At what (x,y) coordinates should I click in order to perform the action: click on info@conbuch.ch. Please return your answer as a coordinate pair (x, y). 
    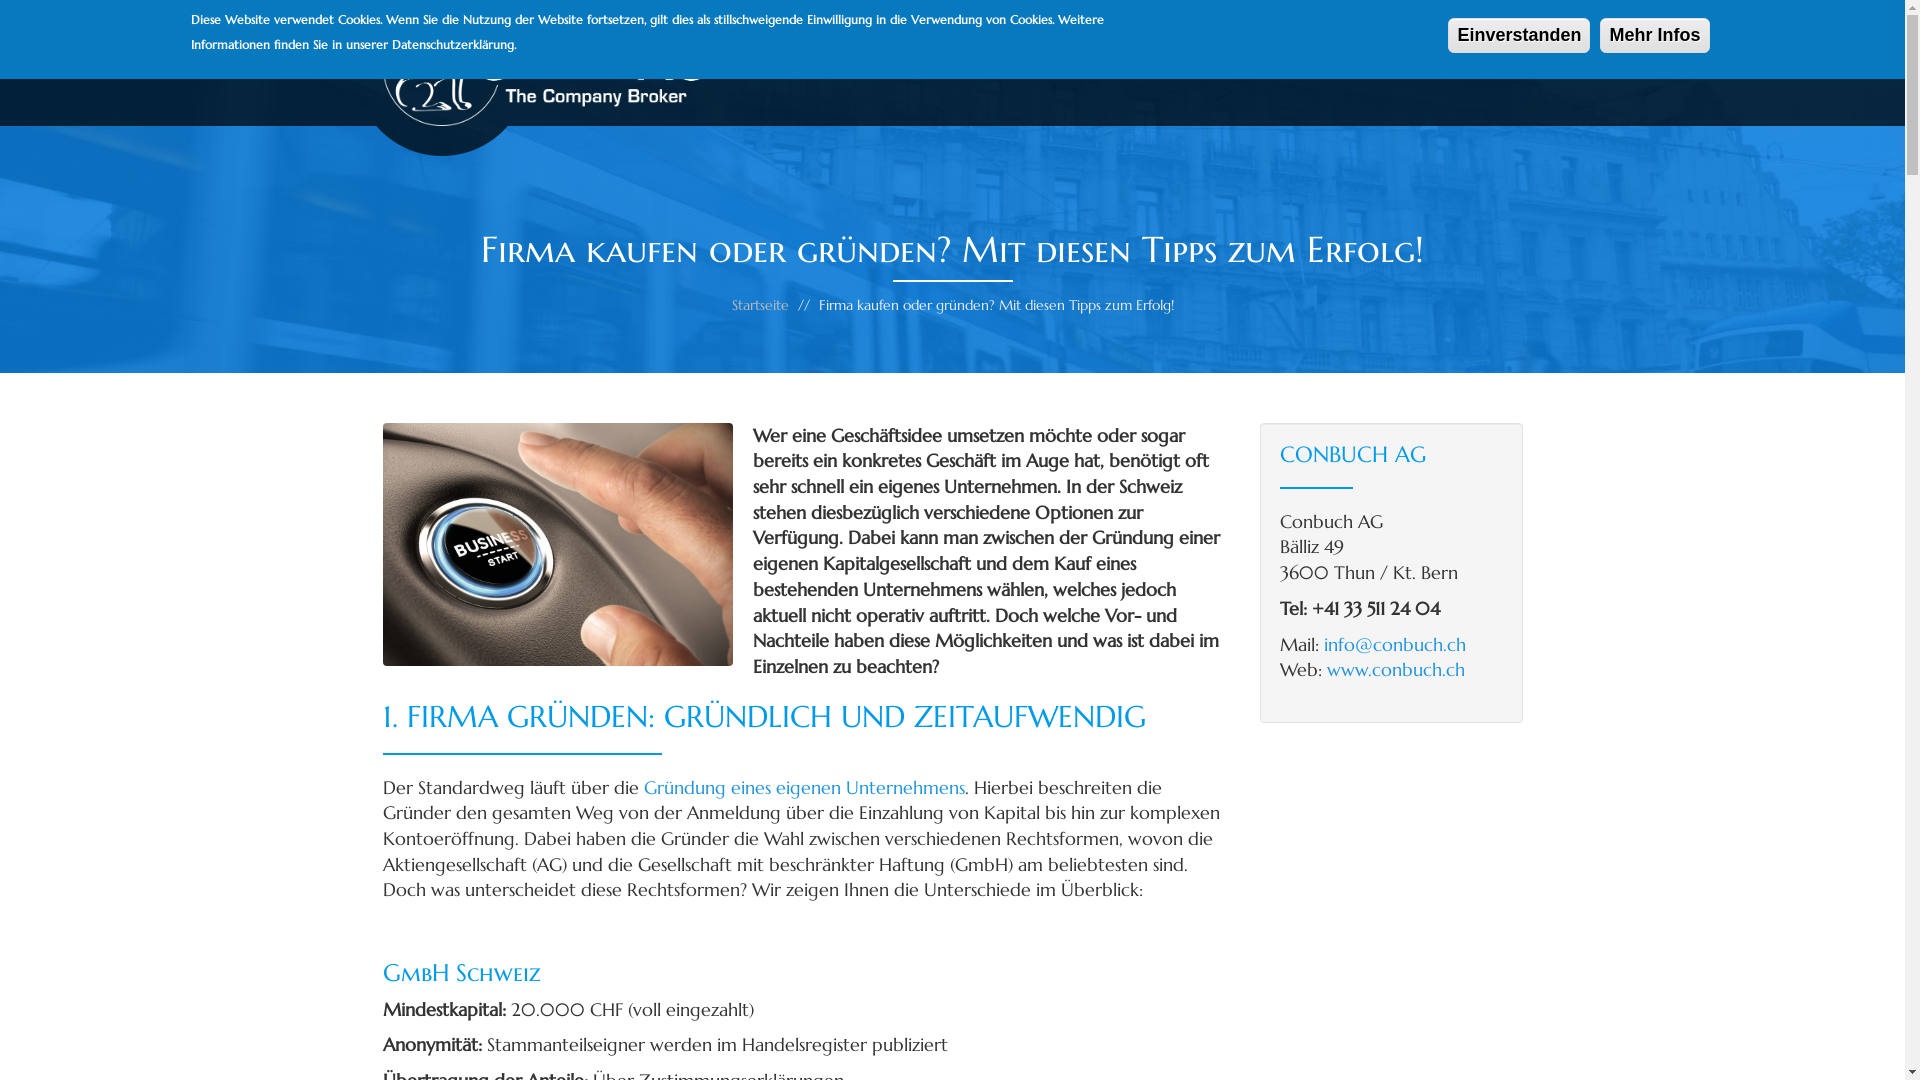
    Looking at the image, I should click on (1395, 644).